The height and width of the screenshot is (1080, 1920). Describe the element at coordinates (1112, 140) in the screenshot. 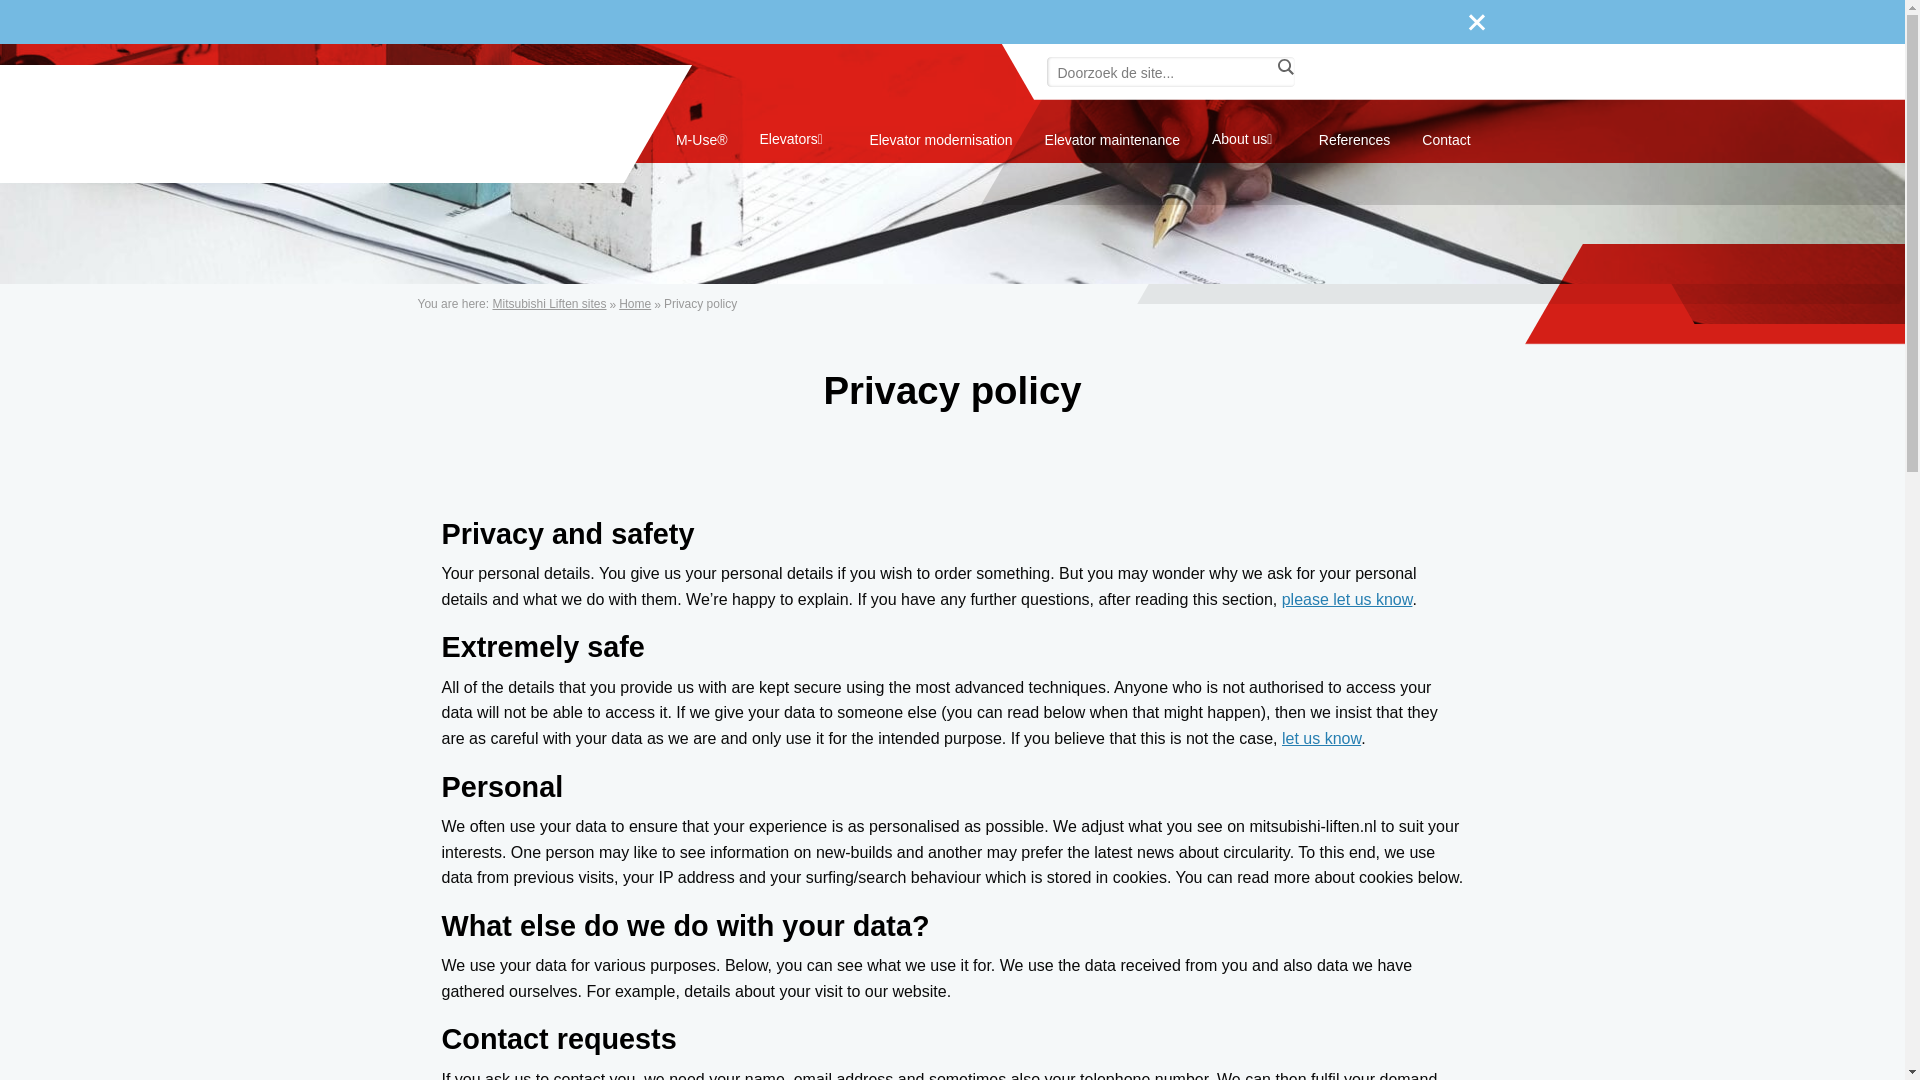

I see `Elevator maintenance` at that location.